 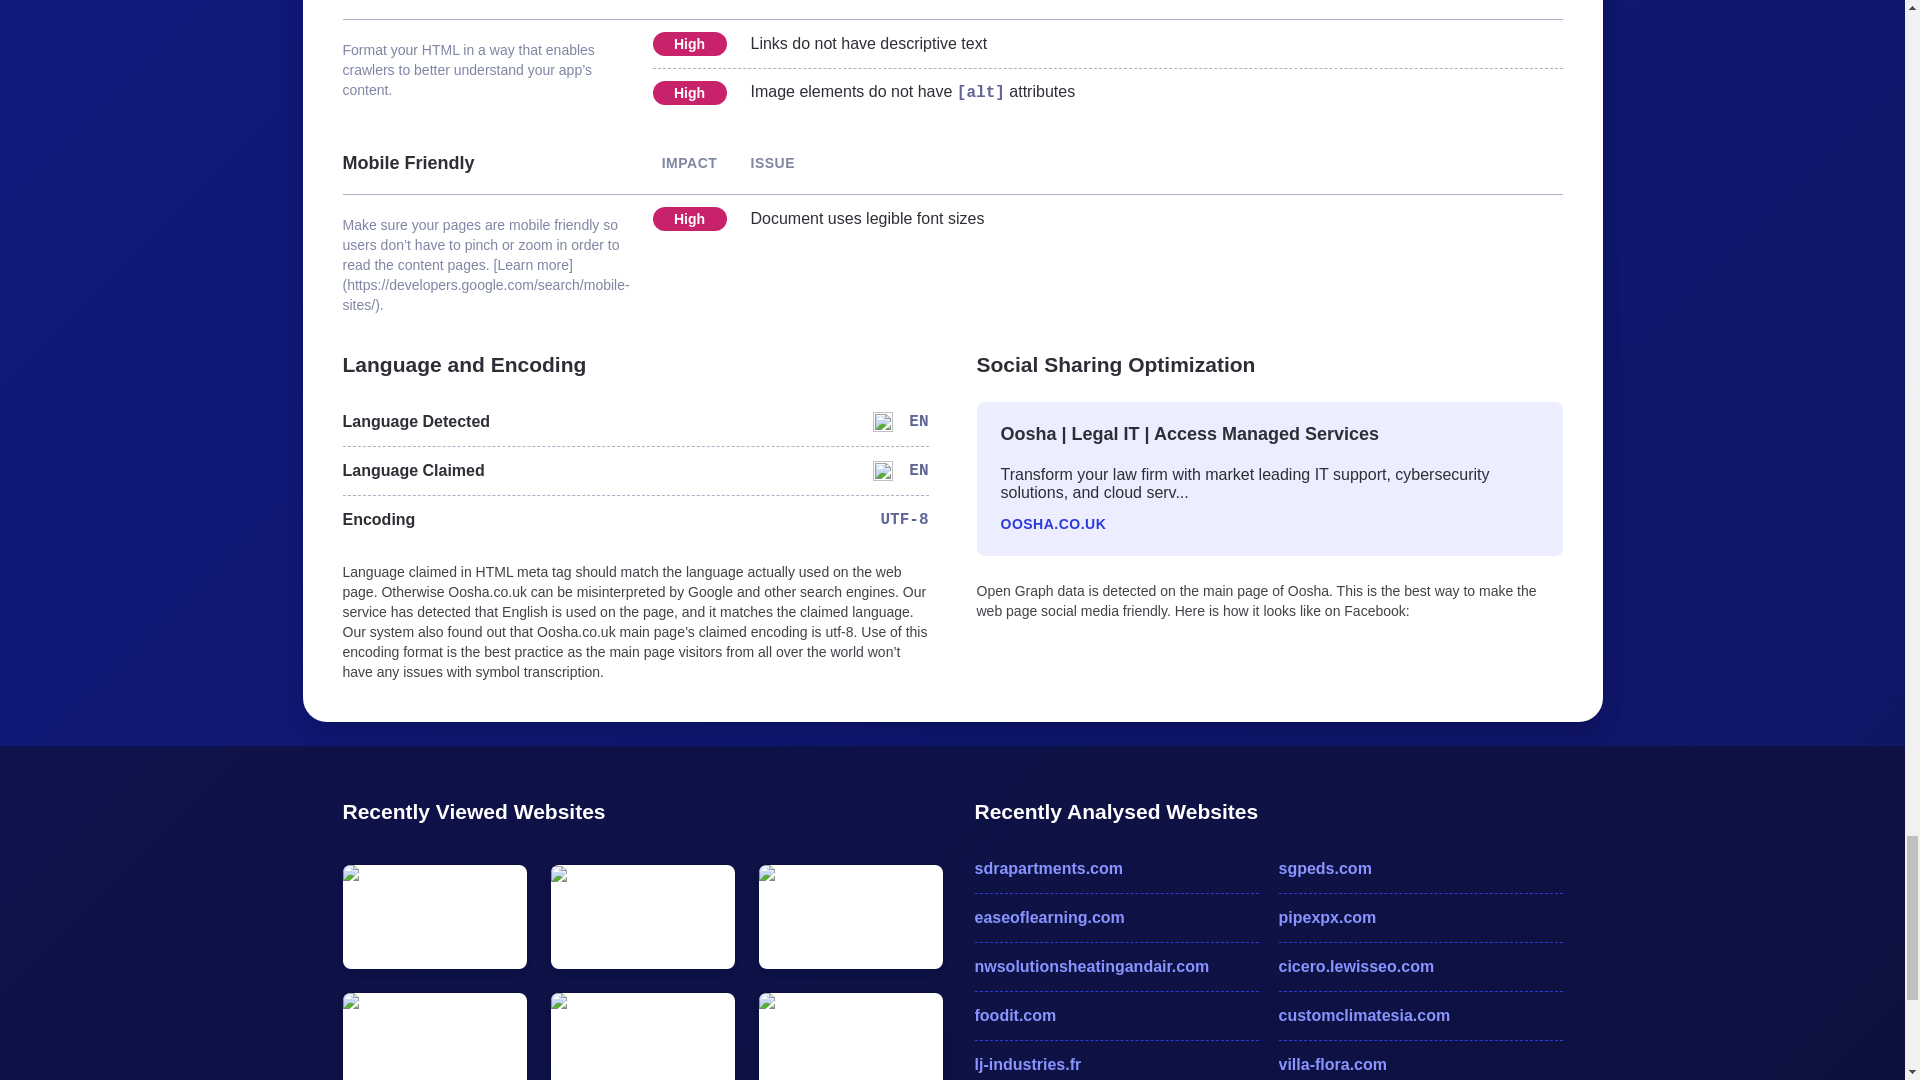 I want to click on customclimatesia.com, so click(x=1420, y=1016).